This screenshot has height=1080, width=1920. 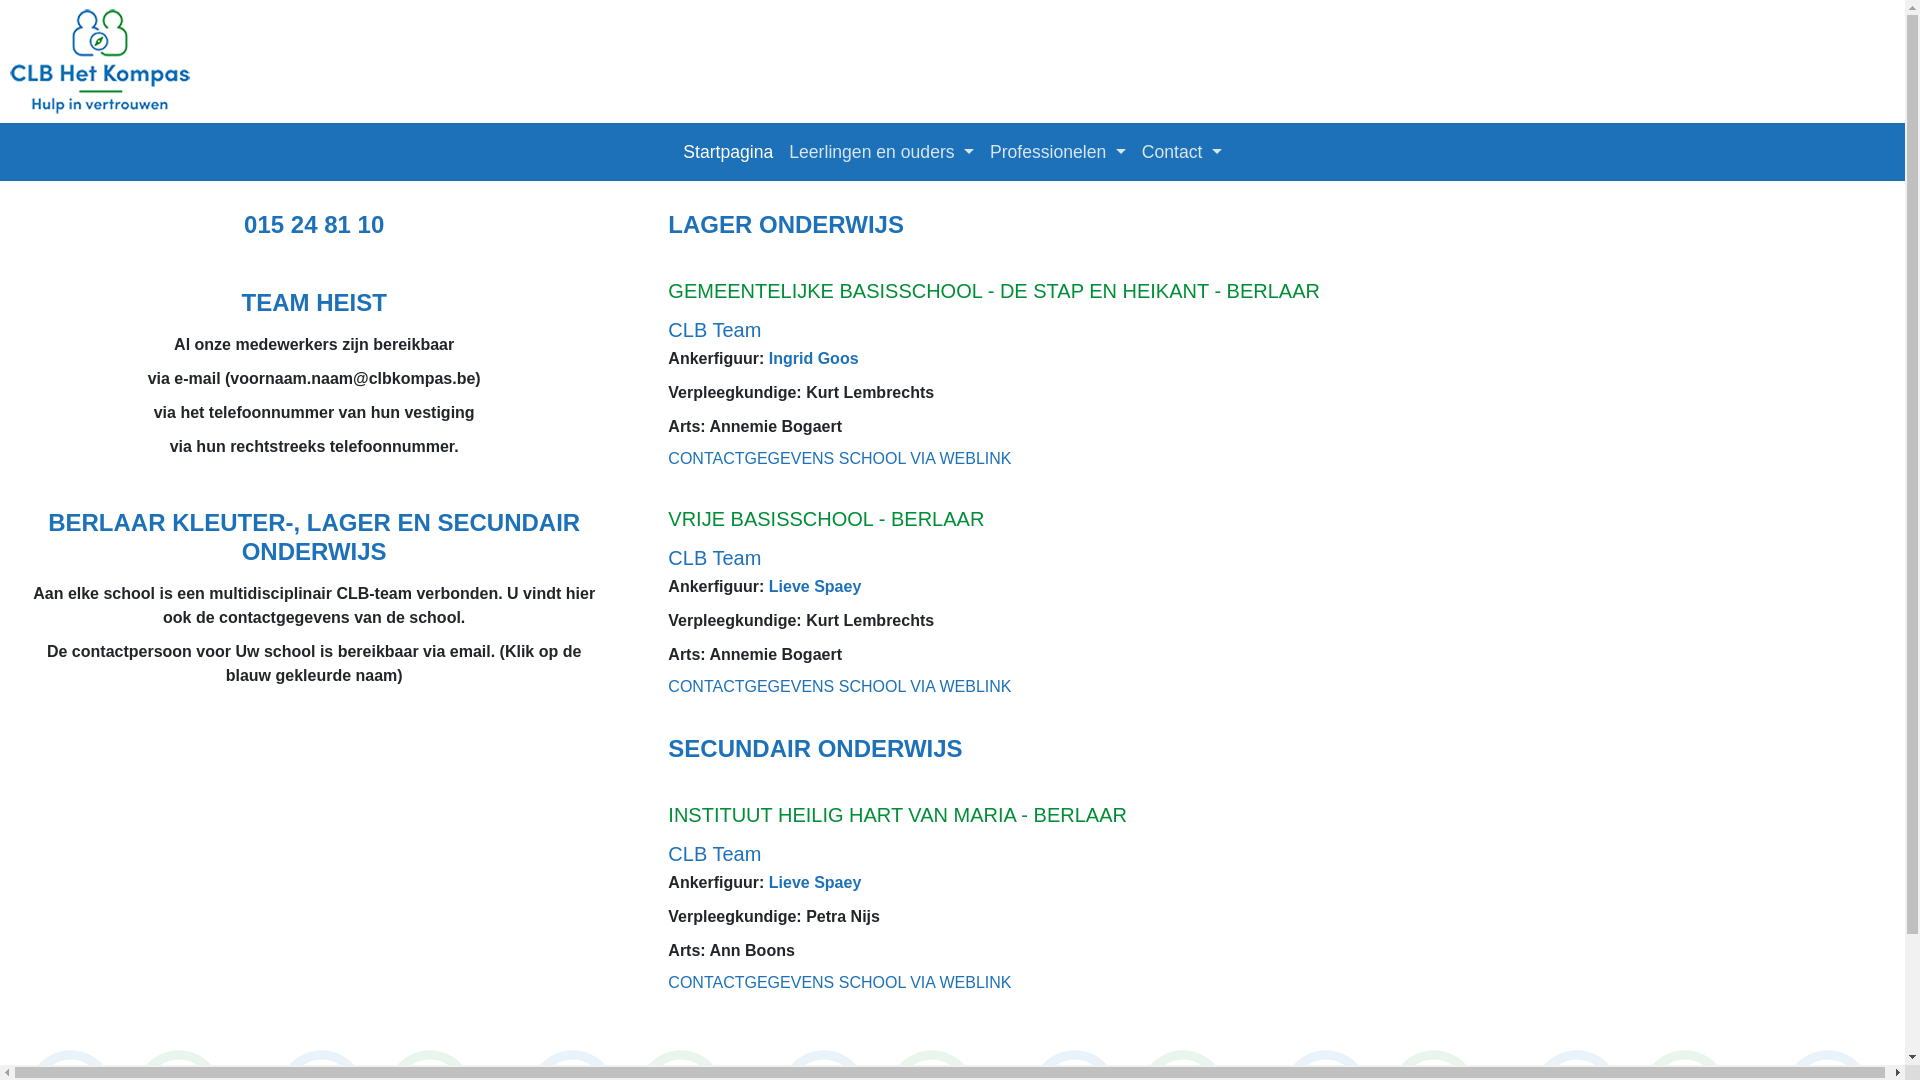 What do you see at coordinates (314, 224) in the screenshot?
I see `015 24 81 10` at bounding box center [314, 224].